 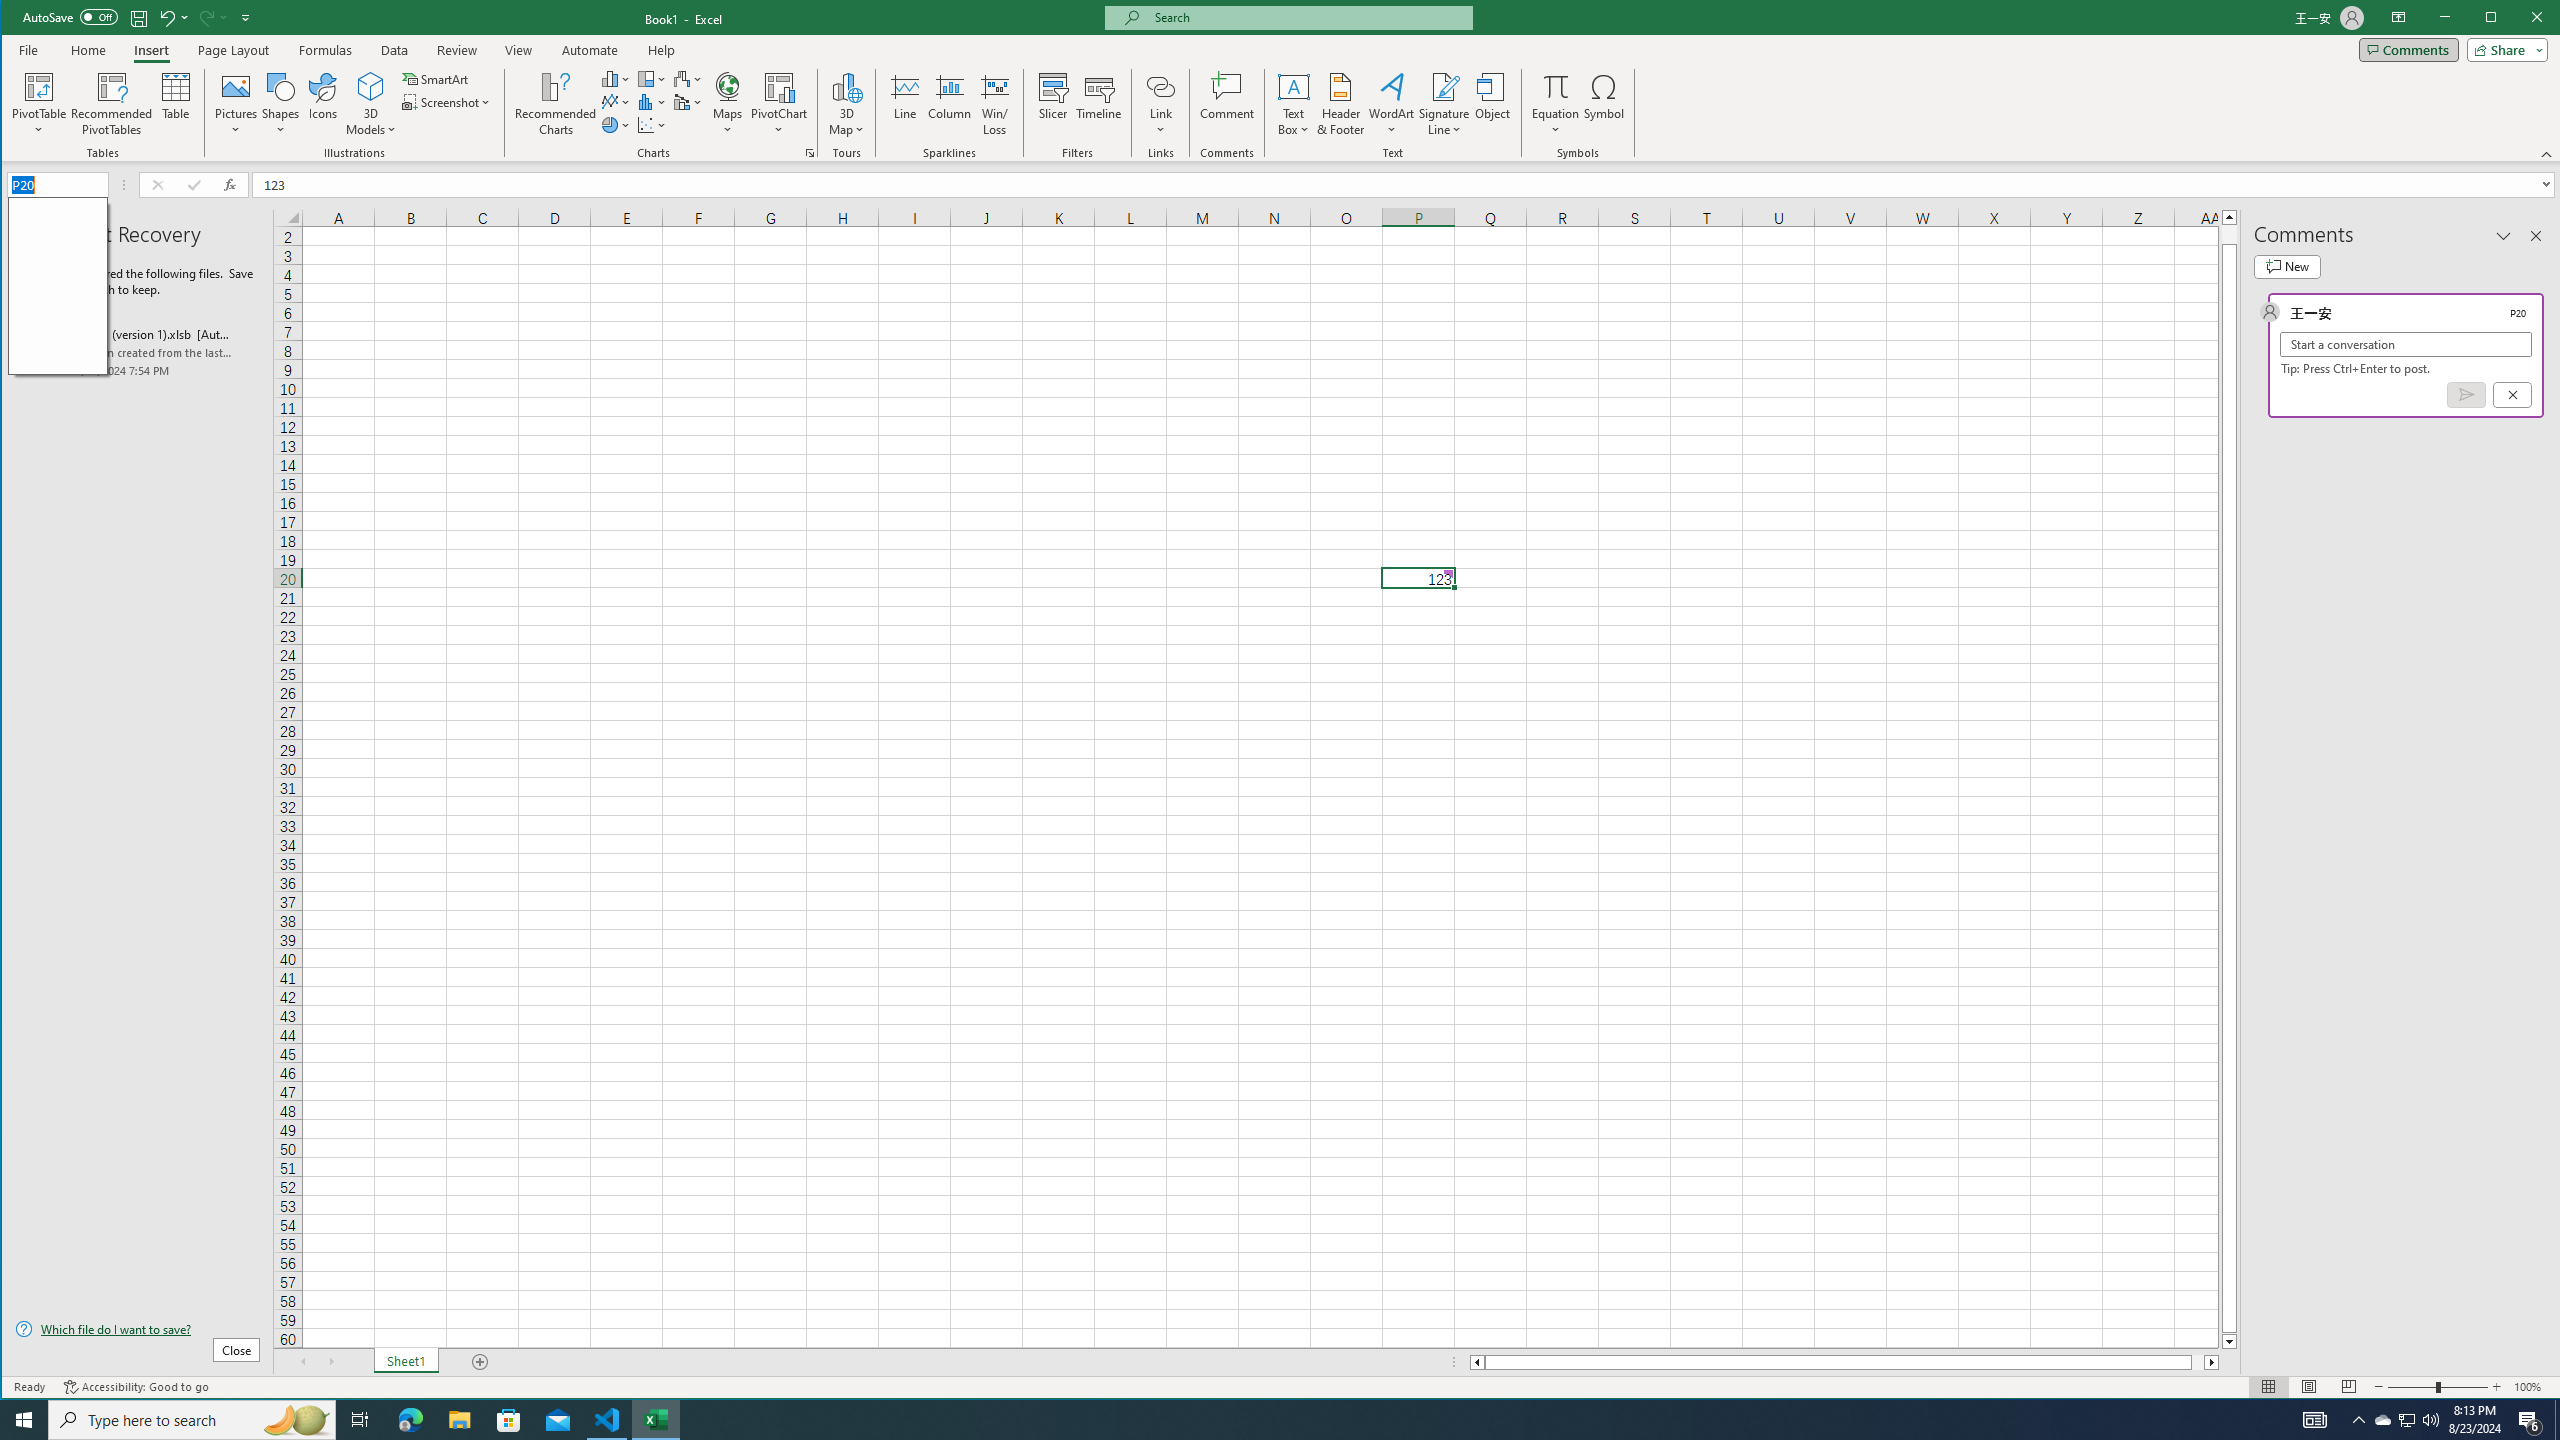 What do you see at coordinates (1160, 86) in the screenshot?
I see `Link` at bounding box center [1160, 86].